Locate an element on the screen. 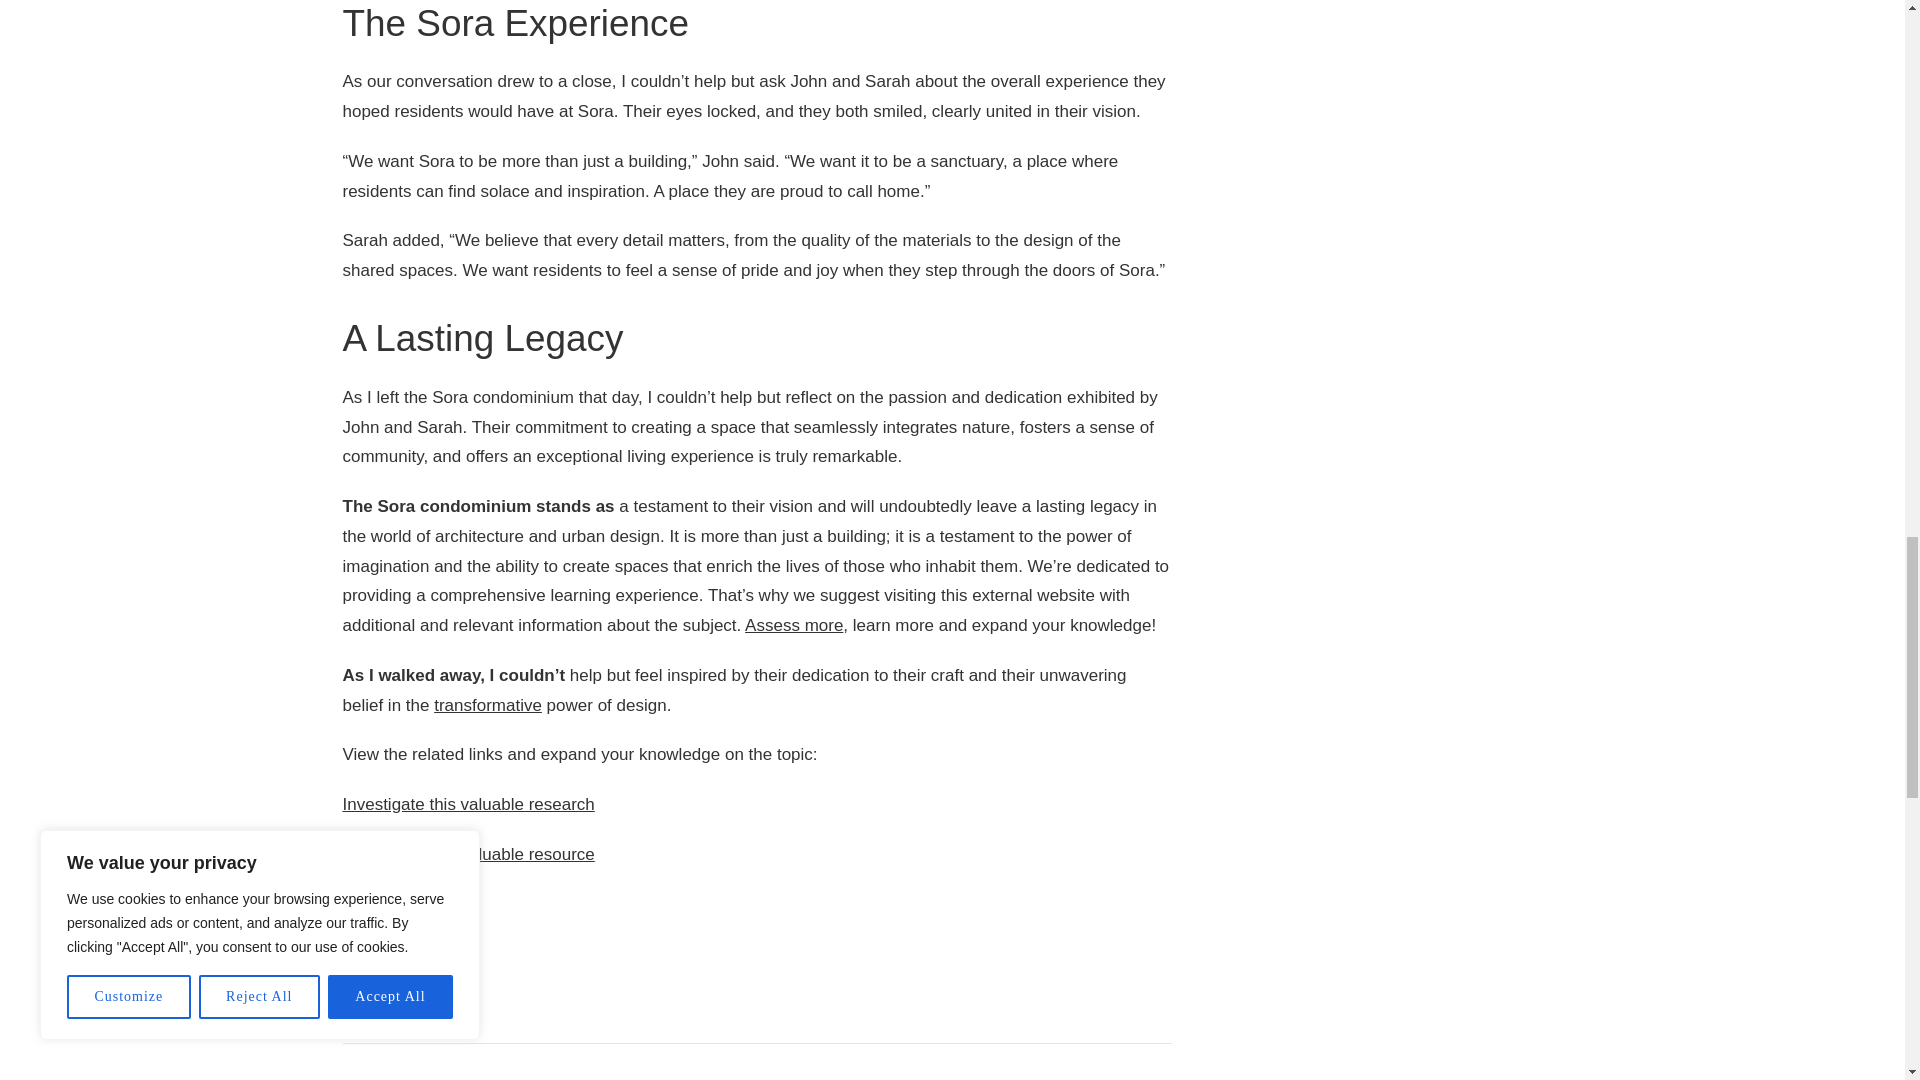  Verify now is located at coordinates (380, 904).